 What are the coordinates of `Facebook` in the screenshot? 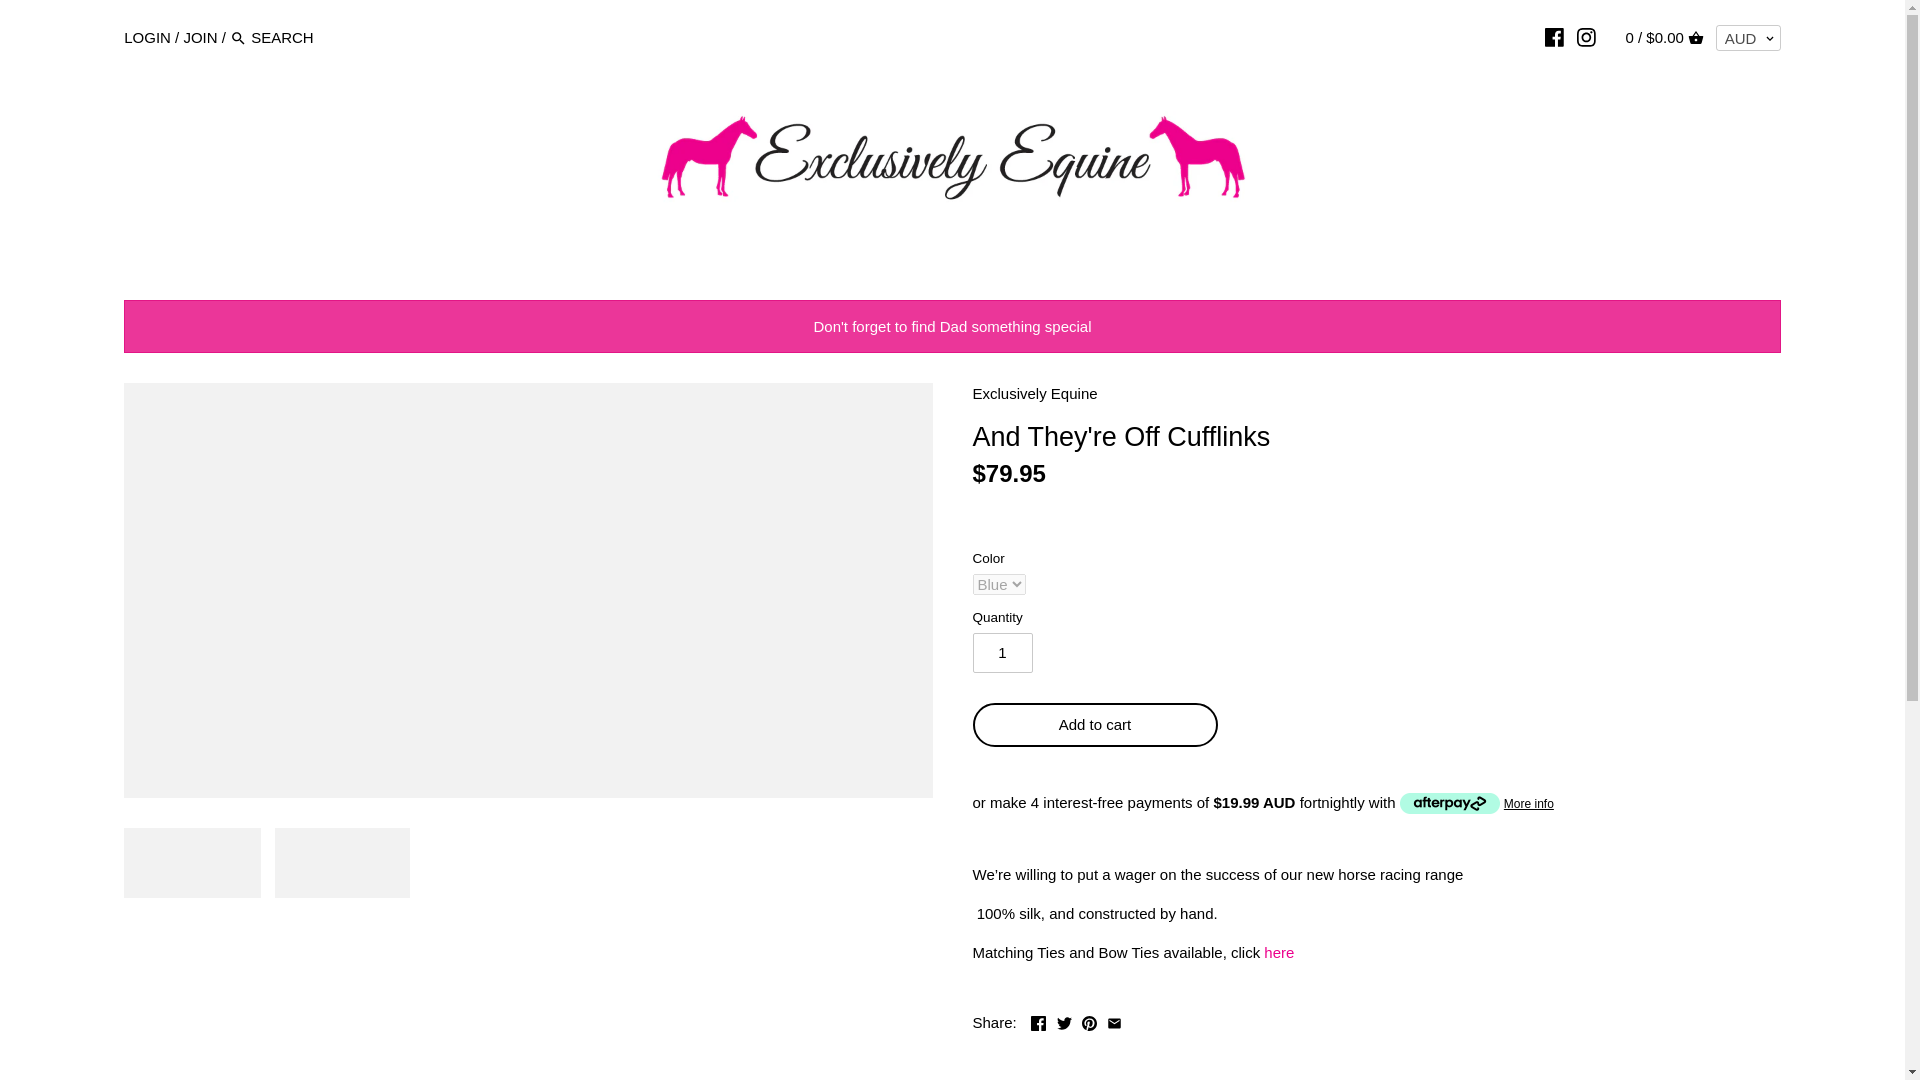 It's located at (1038, 1024).